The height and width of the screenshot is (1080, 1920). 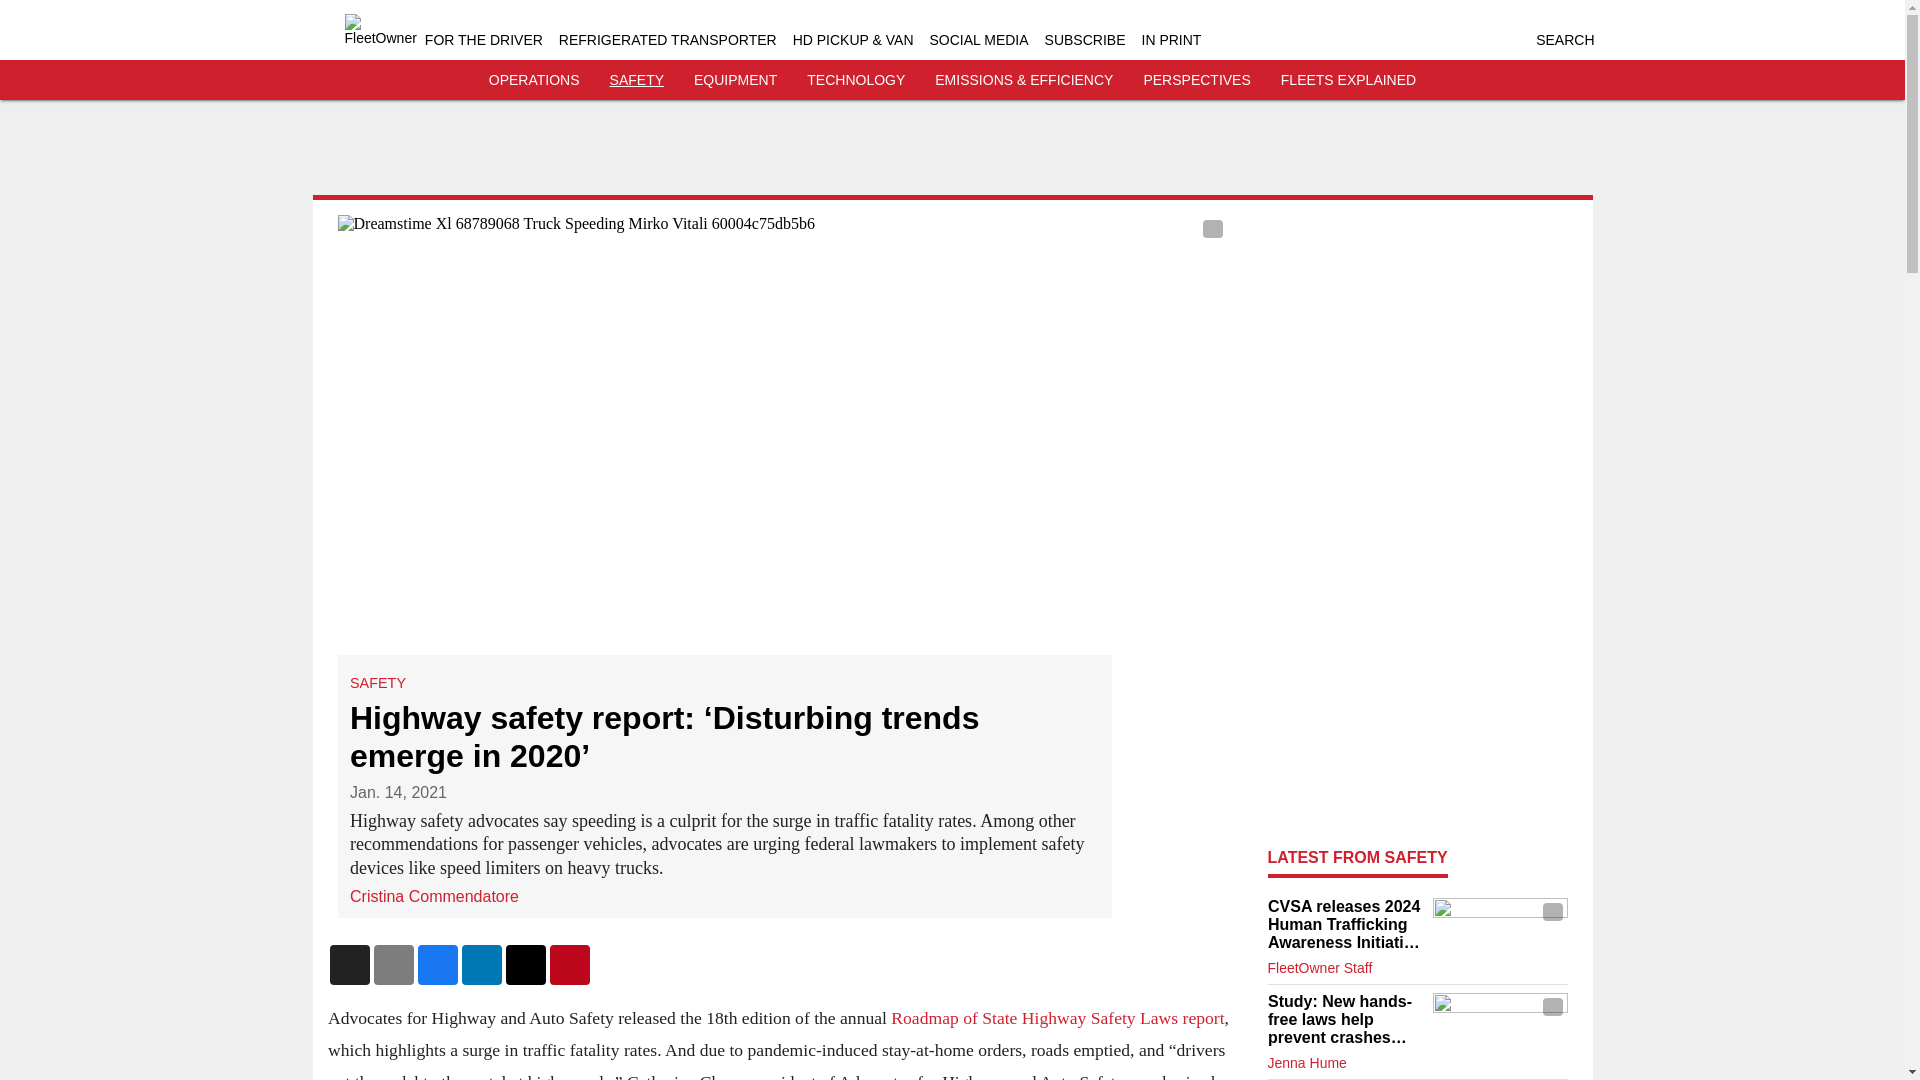 I want to click on PERSPECTIVES, so click(x=1196, y=80).